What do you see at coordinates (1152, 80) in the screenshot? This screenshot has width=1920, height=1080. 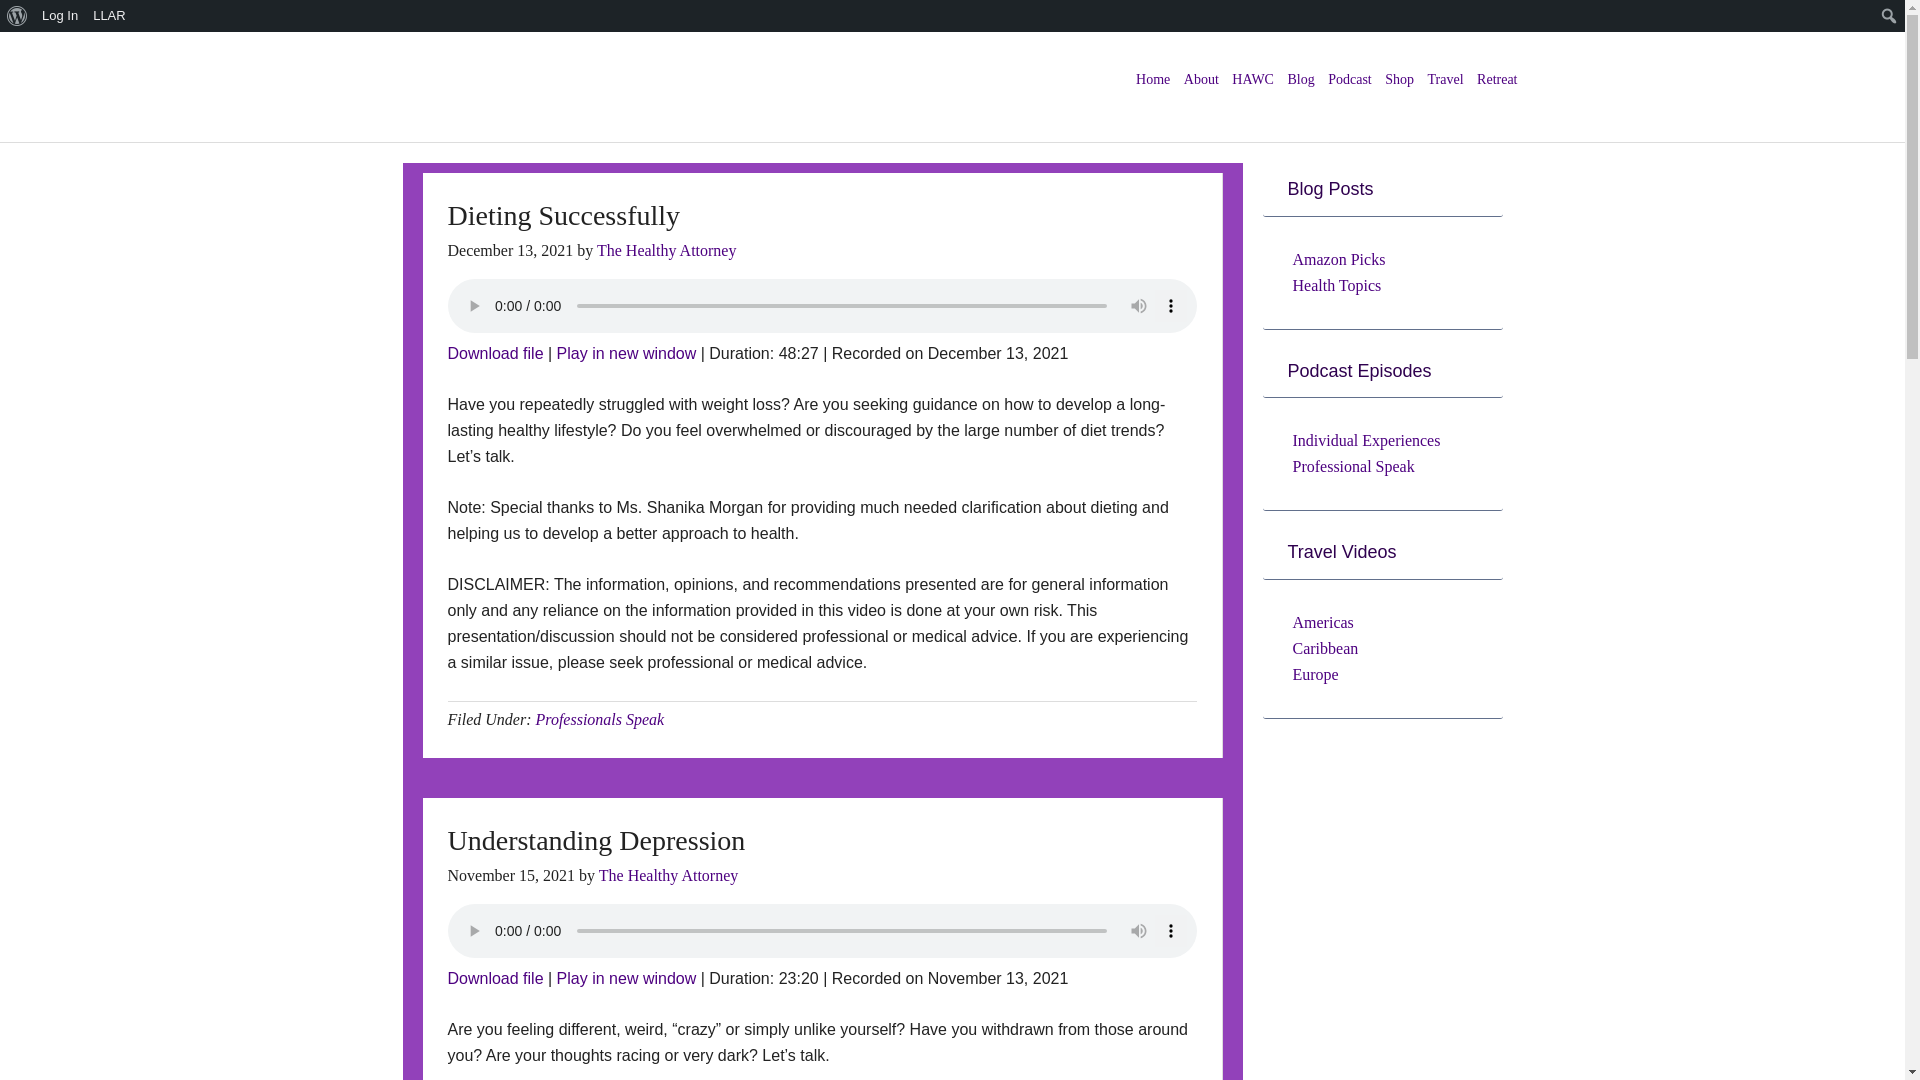 I see `Home` at bounding box center [1152, 80].